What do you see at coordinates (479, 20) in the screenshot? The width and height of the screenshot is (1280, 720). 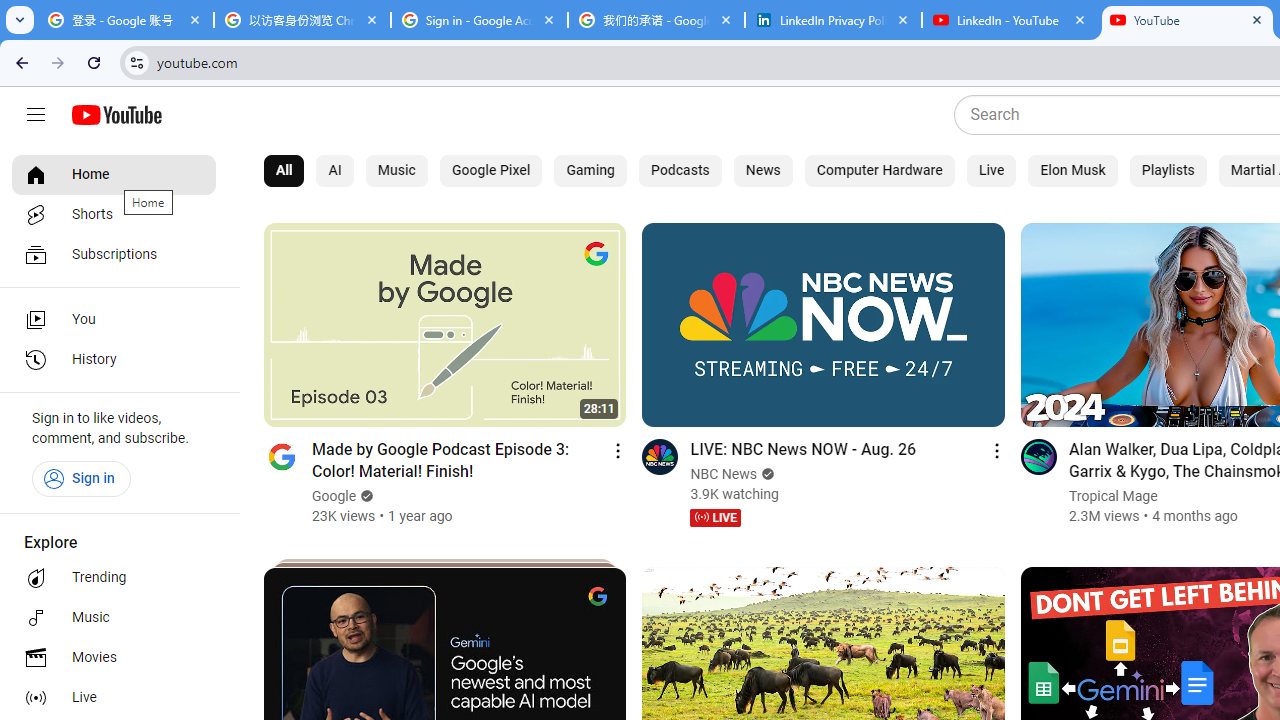 I see `Sign in - Google Accounts` at bounding box center [479, 20].